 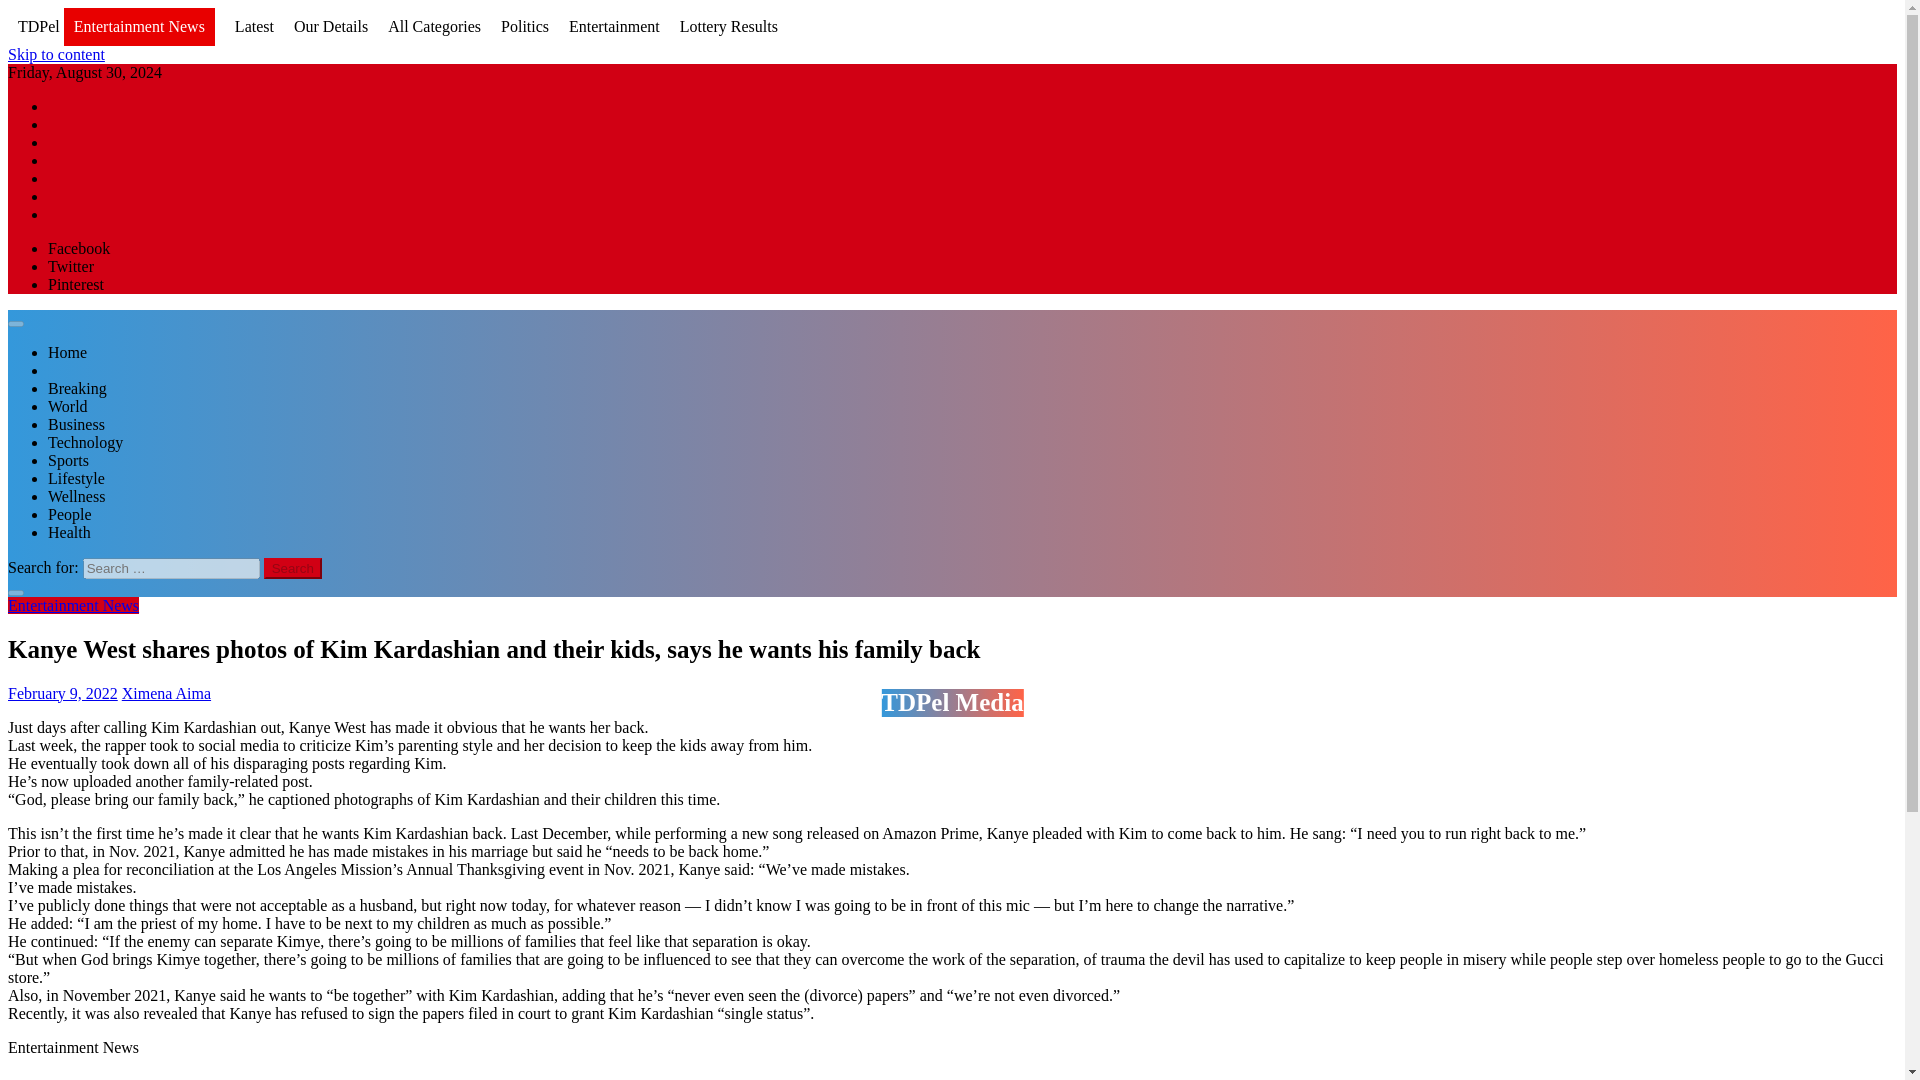 What do you see at coordinates (434, 26) in the screenshot?
I see `All Categories` at bounding box center [434, 26].